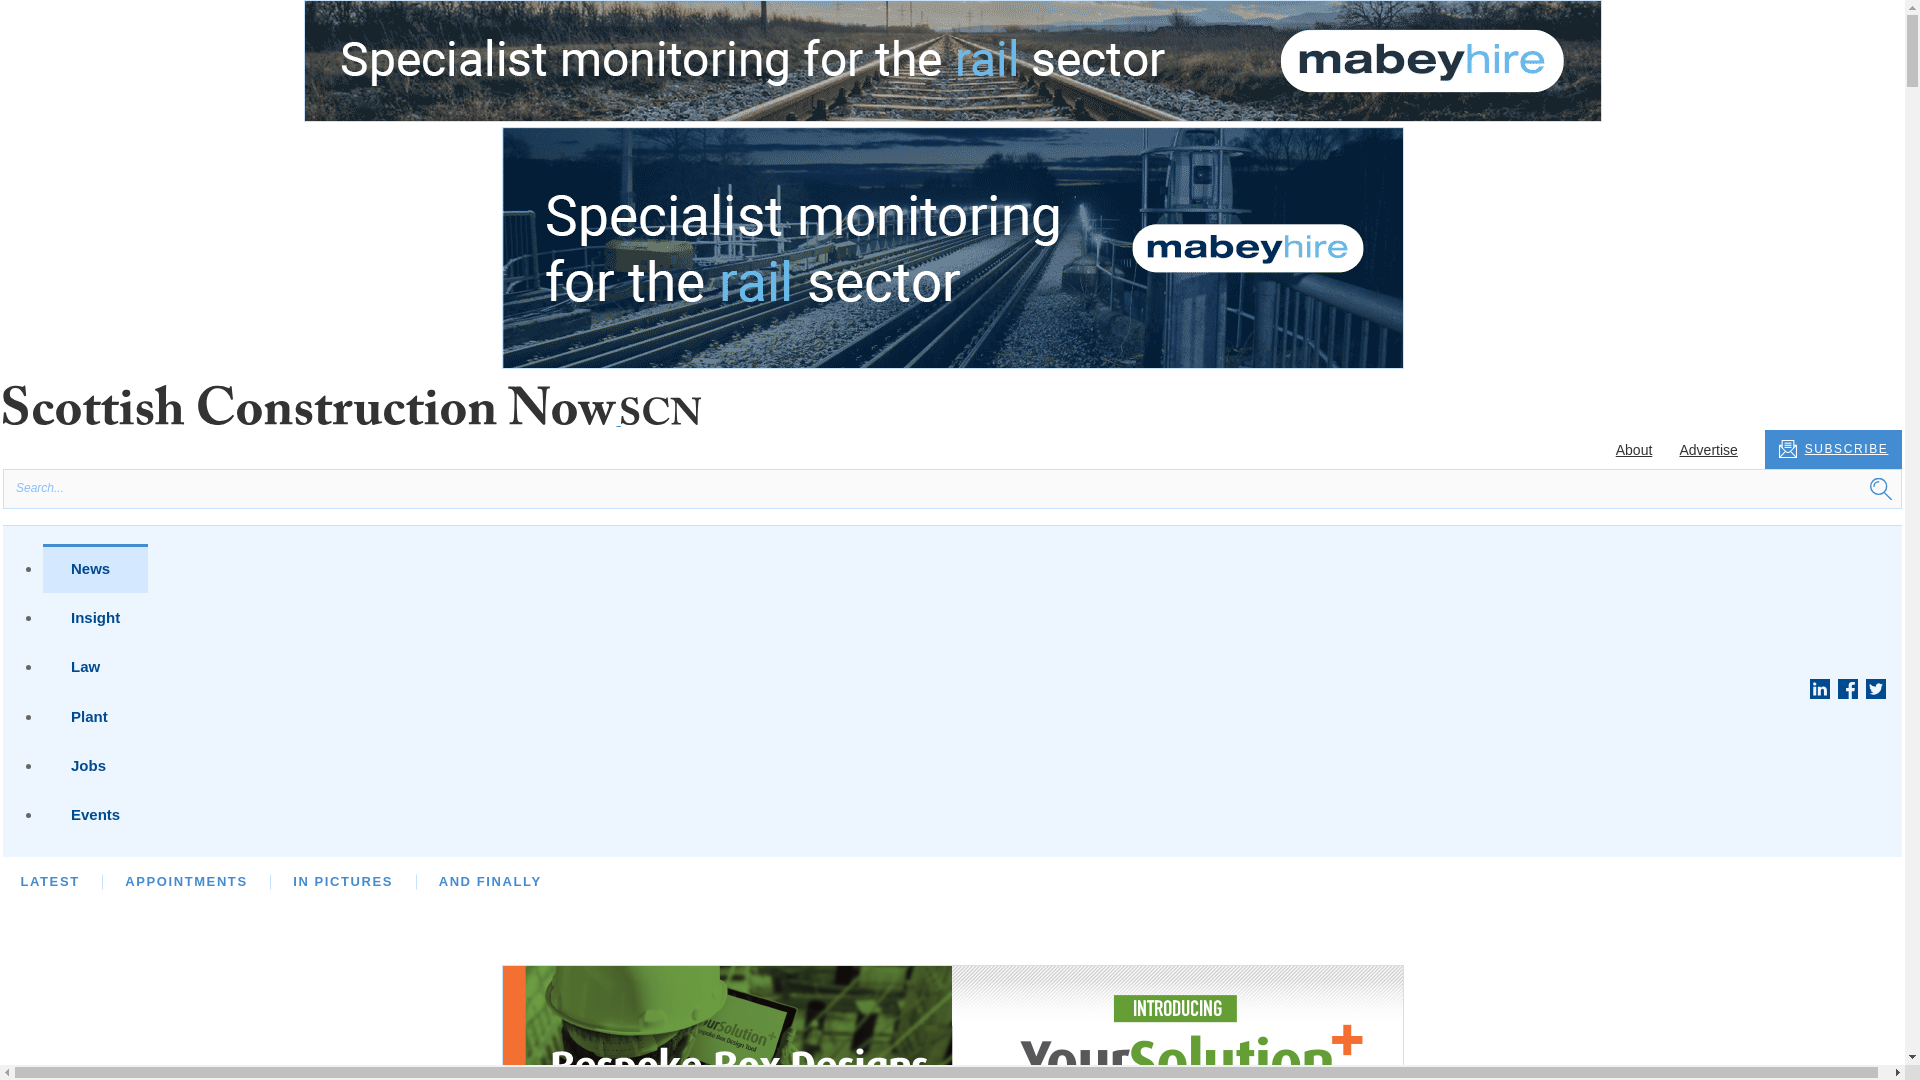  Describe the element at coordinates (1292, 880) in the screenshot. I see `JUST A MINUTE` at that location.